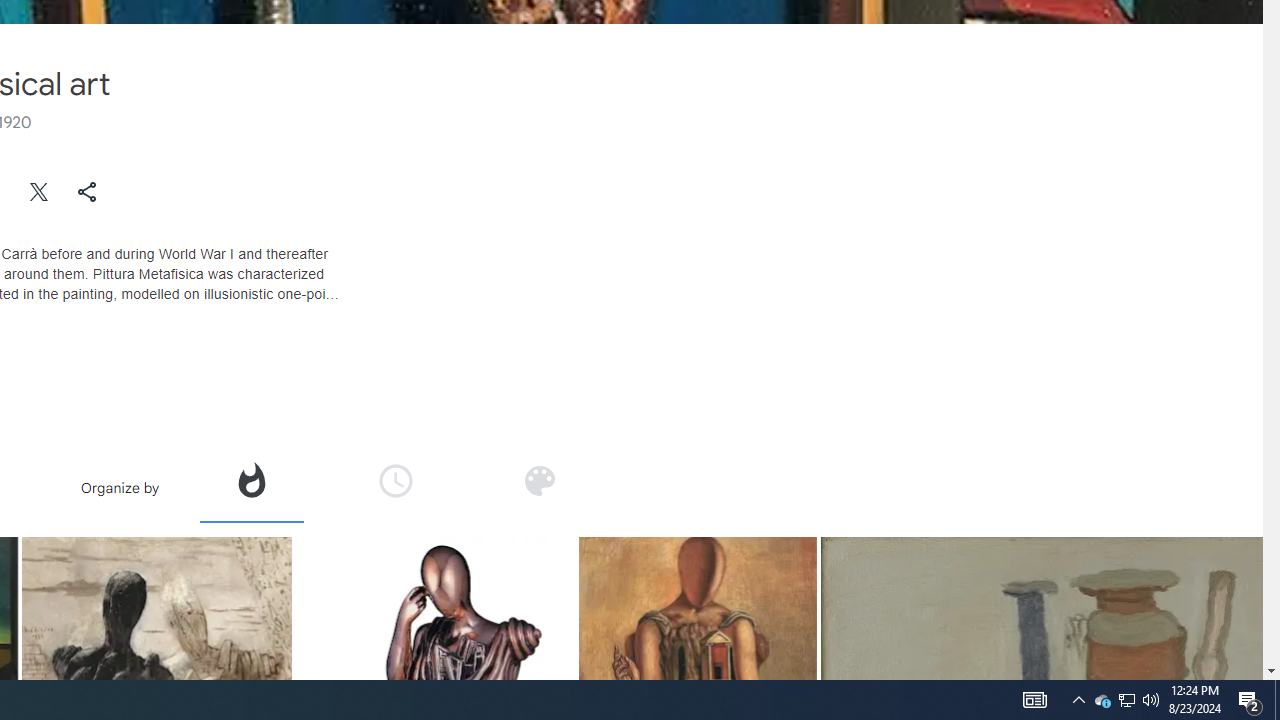  What do you see at coordinates (250, 480) in the screenshot?
I see `Organize by popularity` at bounding box center [250, 480].